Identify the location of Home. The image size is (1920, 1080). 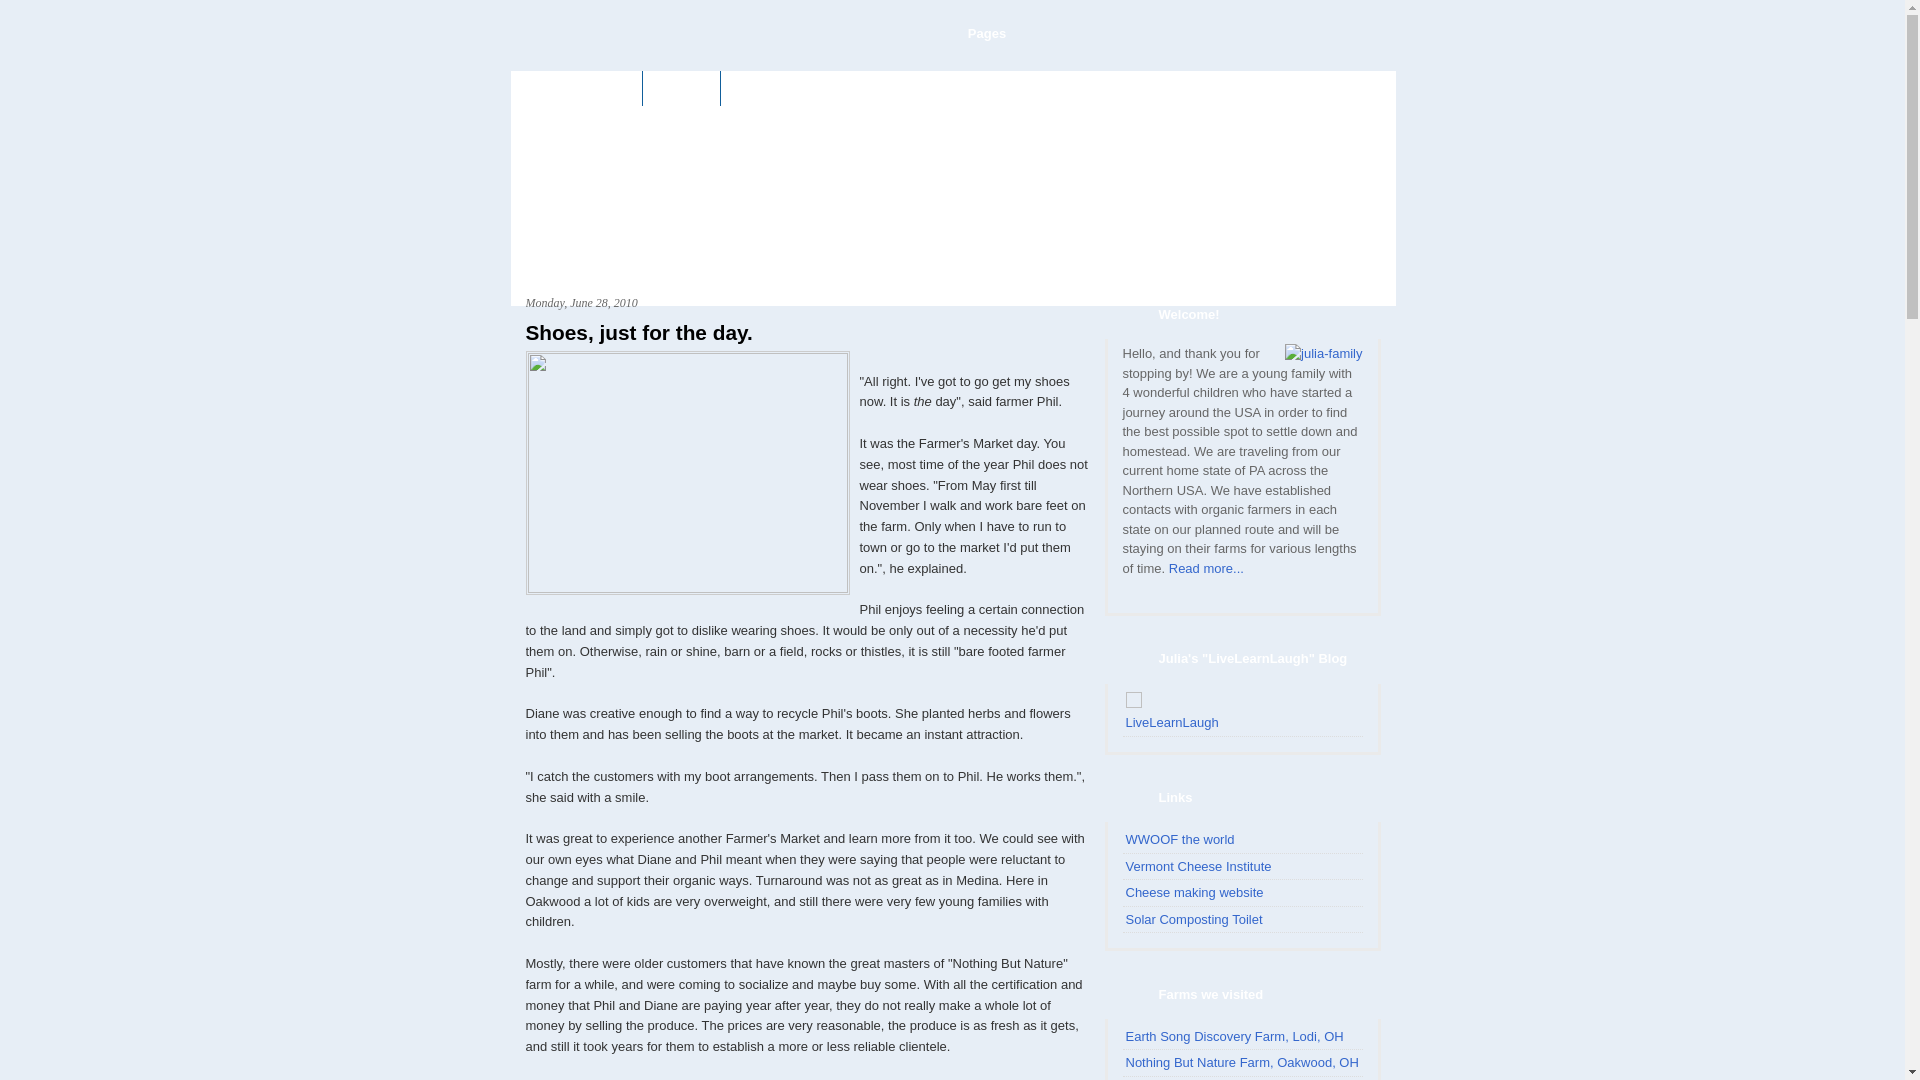
(604, 88).